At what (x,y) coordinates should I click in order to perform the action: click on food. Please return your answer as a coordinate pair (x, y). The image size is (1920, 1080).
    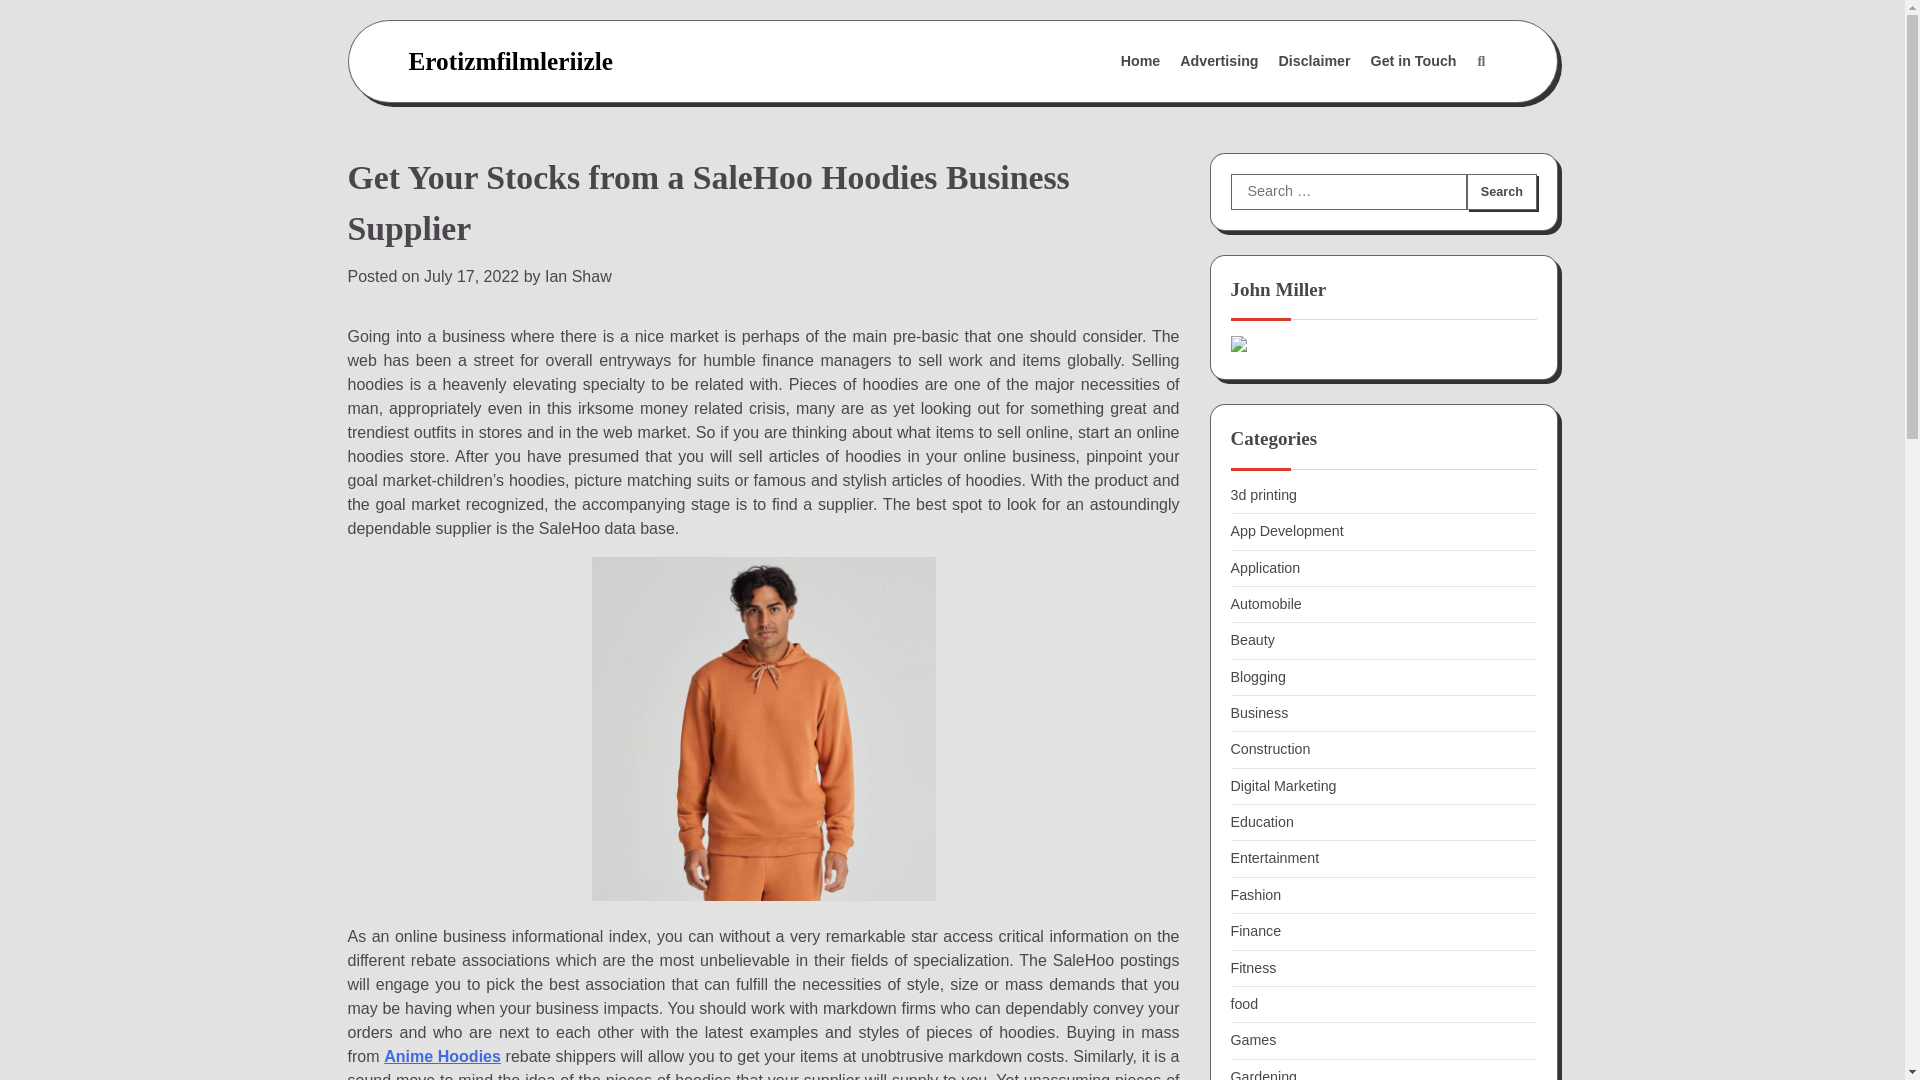
    Looking at the image, I should click on (1244, 1003).